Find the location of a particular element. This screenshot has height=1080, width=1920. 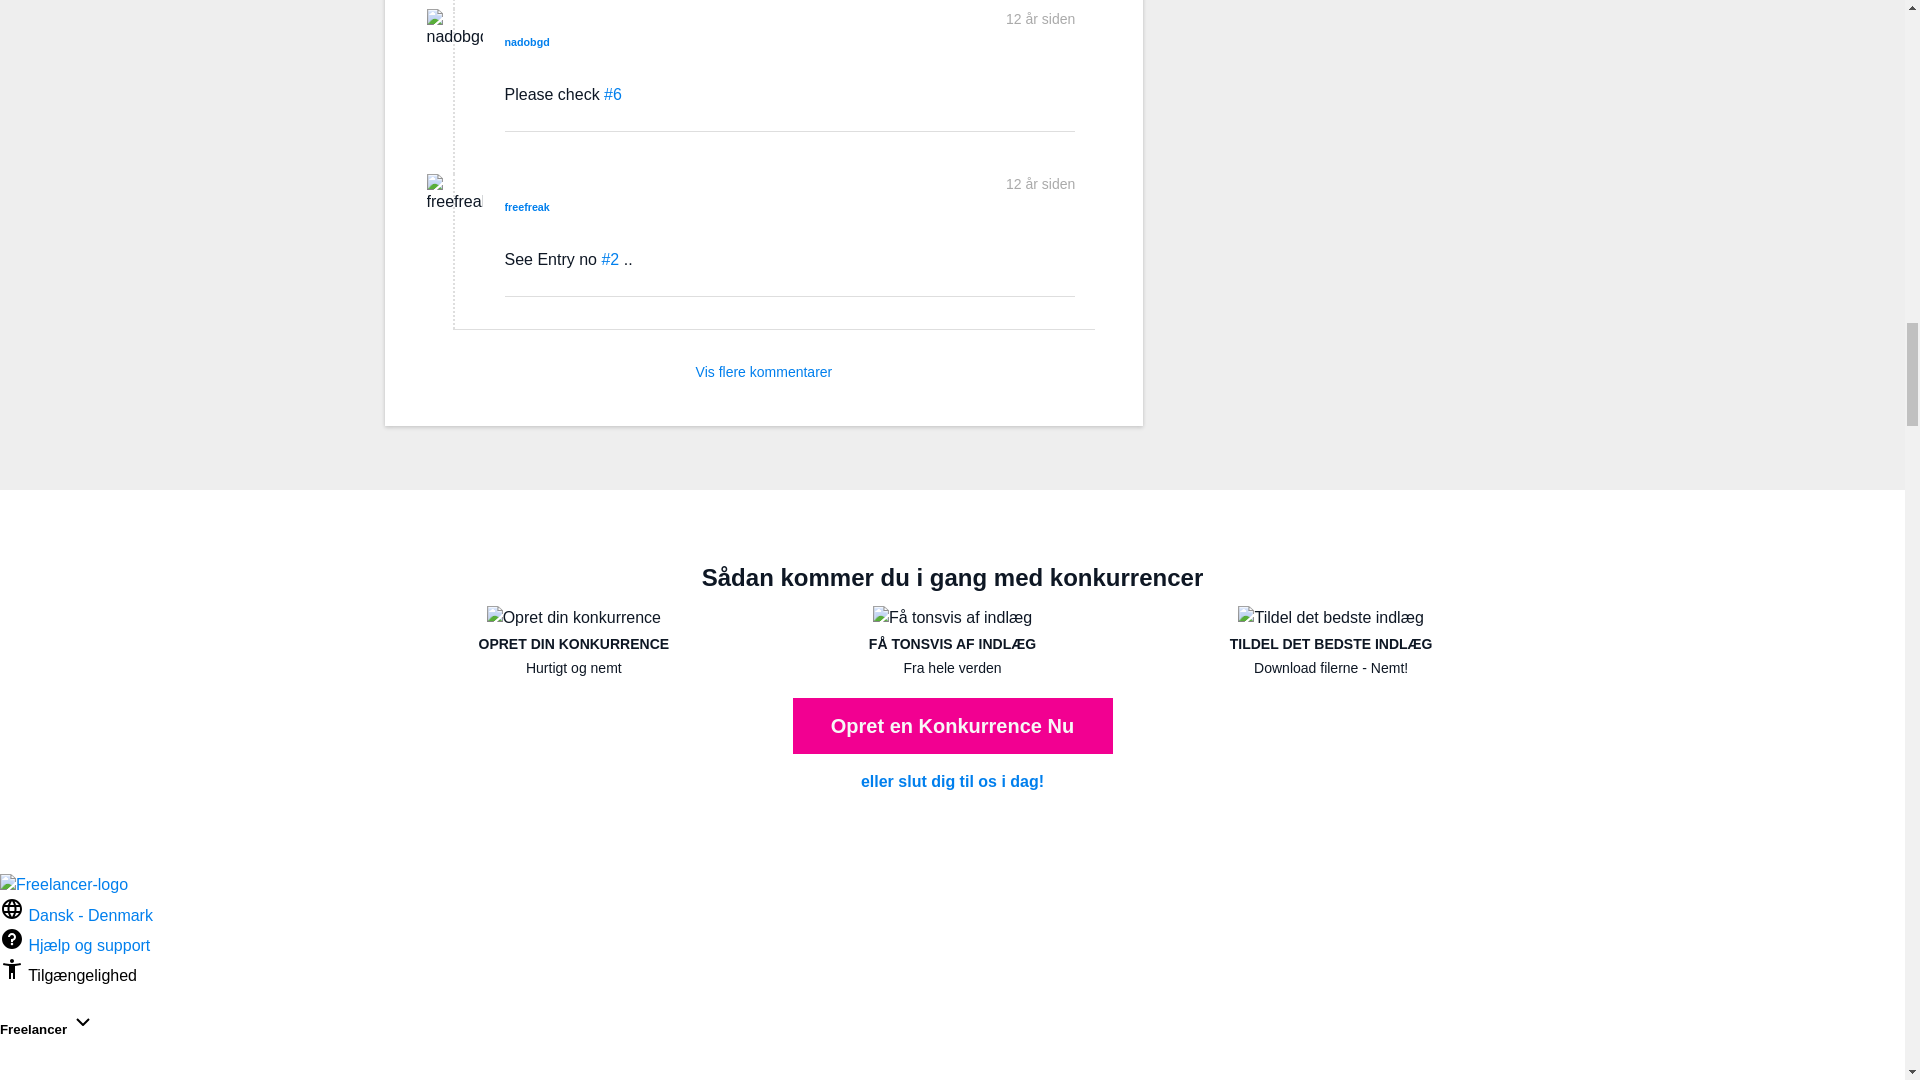

Dansk - Denmark is located at coordinates (76, 916).